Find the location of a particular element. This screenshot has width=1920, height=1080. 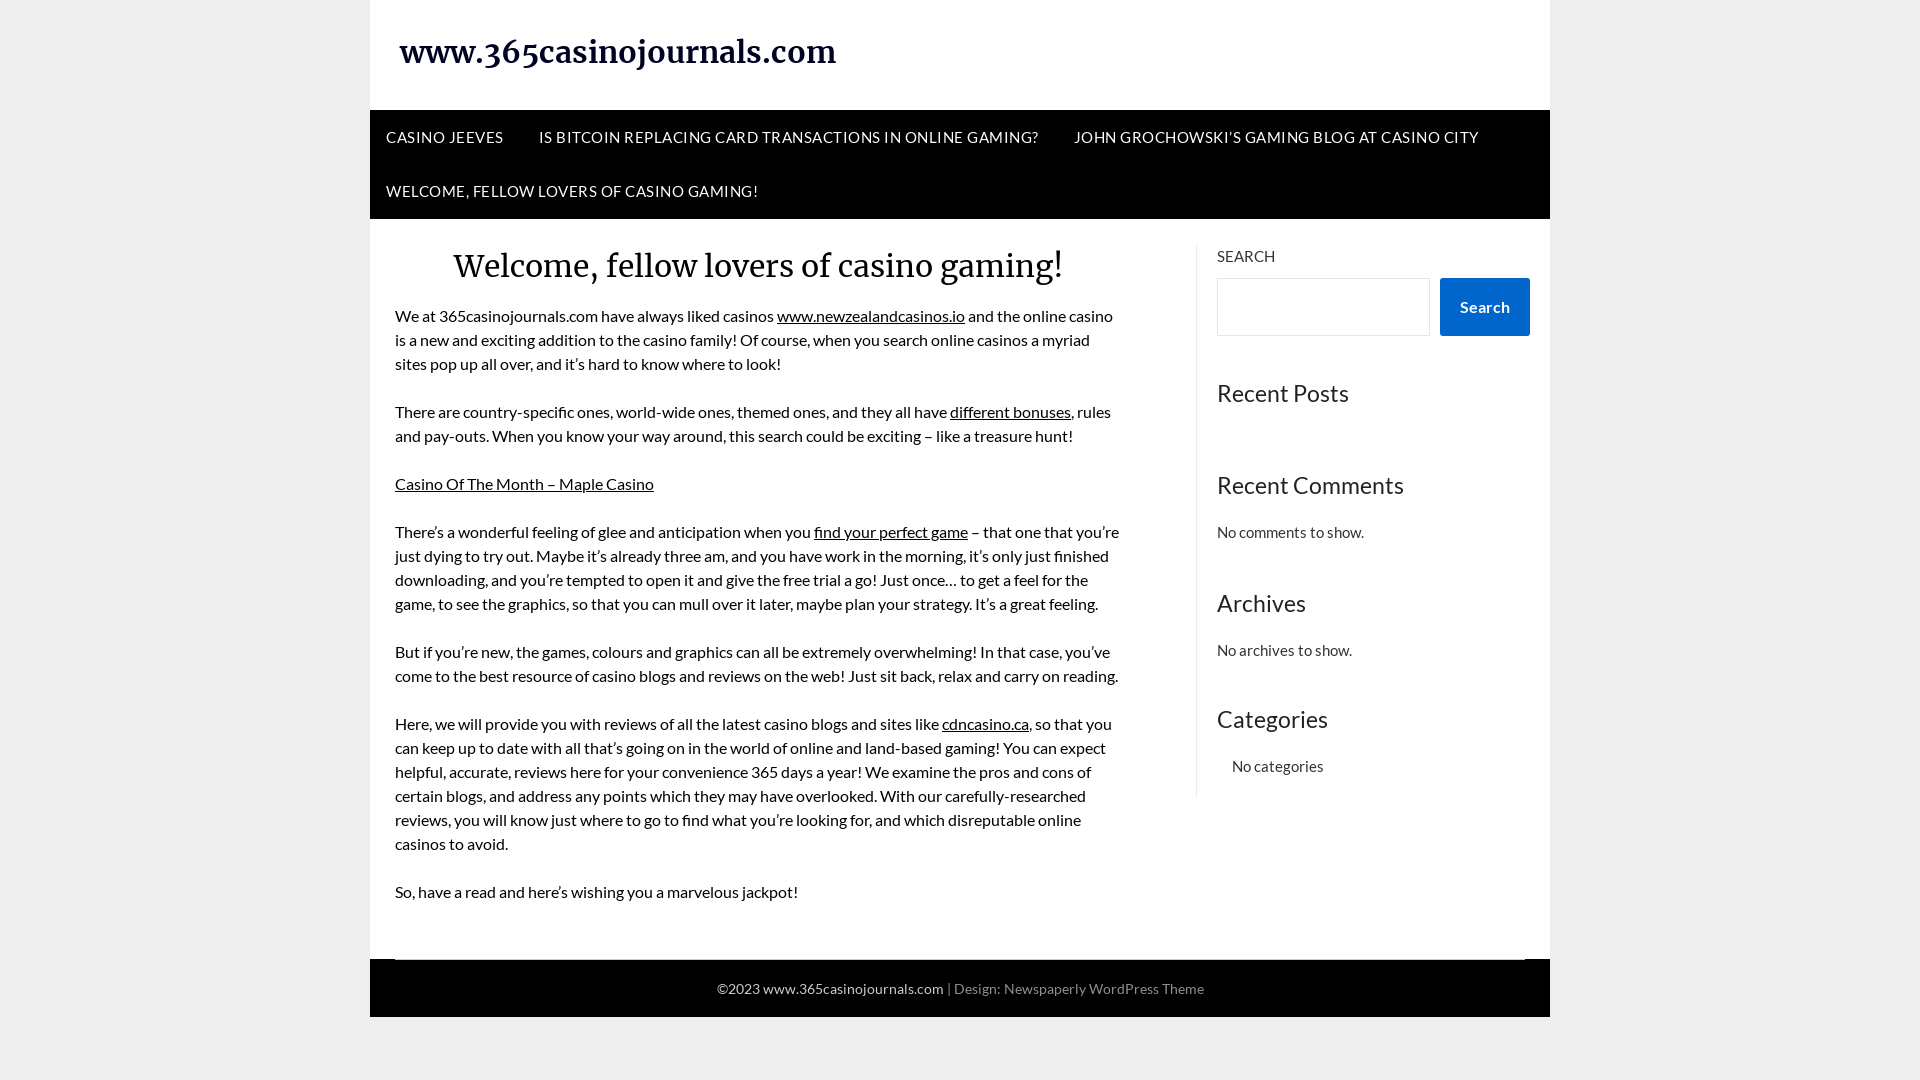

find your perfect game is located at coordinates (891, 532).